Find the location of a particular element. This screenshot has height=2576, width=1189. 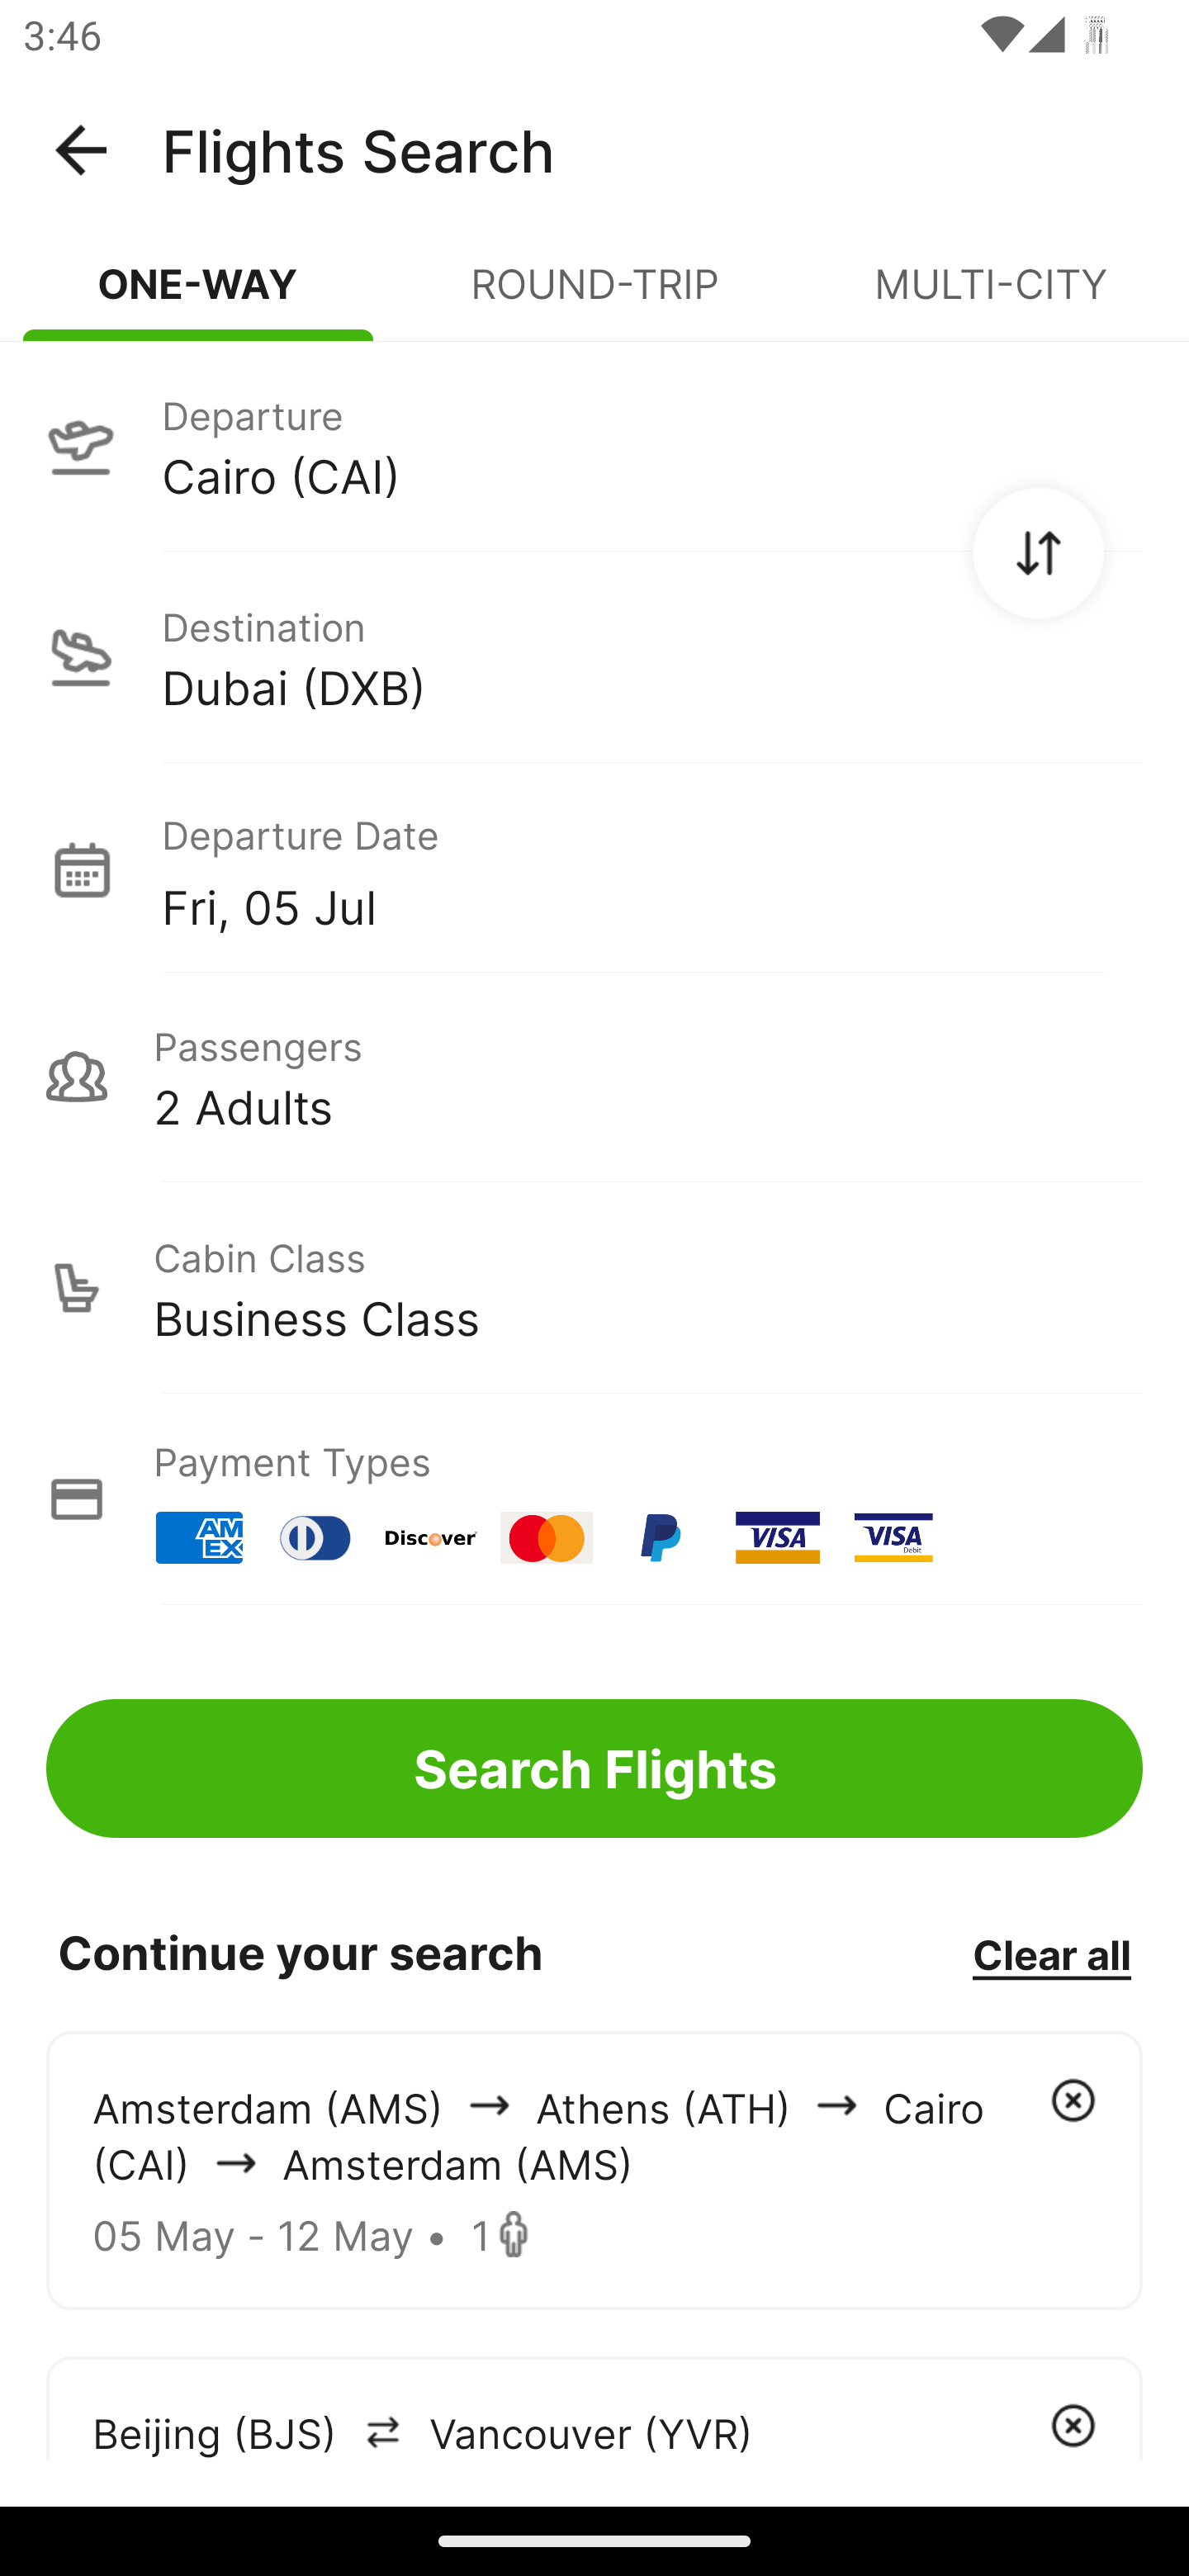

ONE-WAY is located at coordinates (198, 297).